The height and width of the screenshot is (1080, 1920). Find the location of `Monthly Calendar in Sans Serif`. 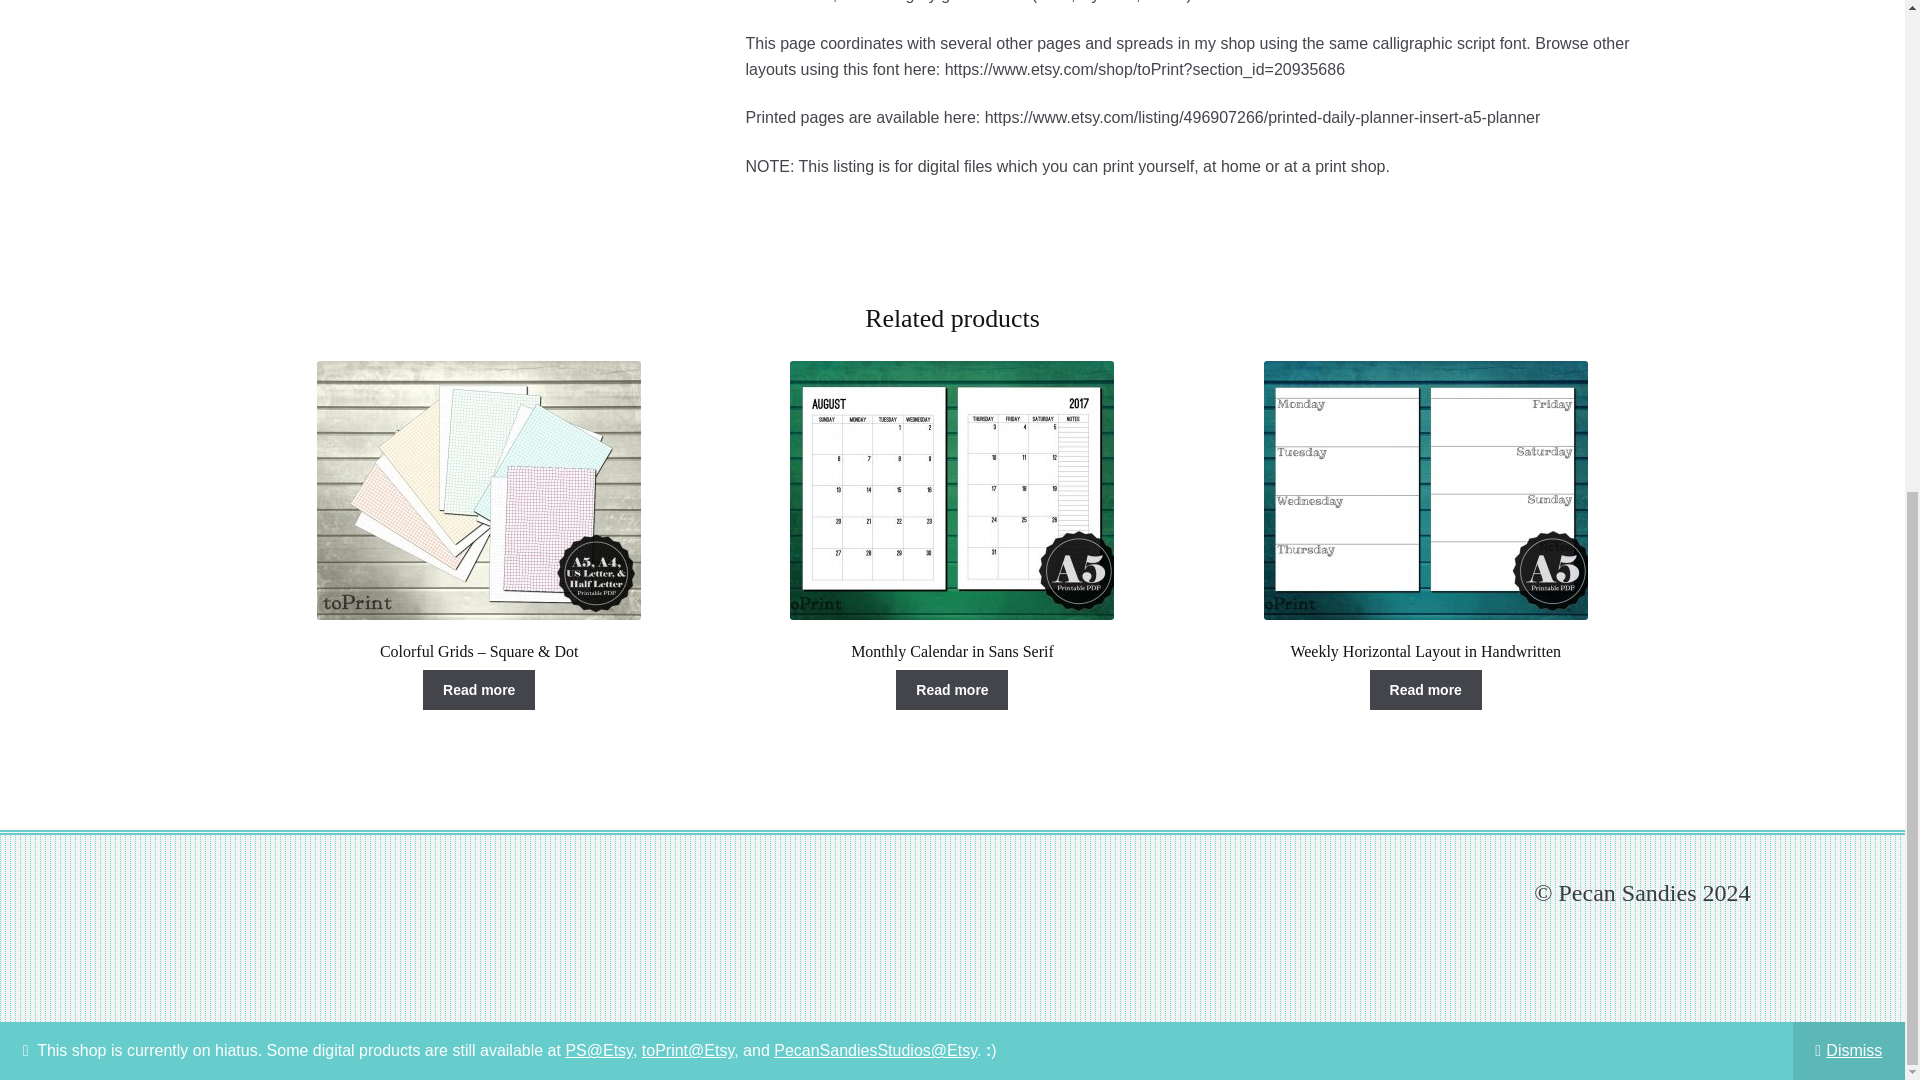

Monthly Calendar in Sans Serif is located at coordinates (952, 511).